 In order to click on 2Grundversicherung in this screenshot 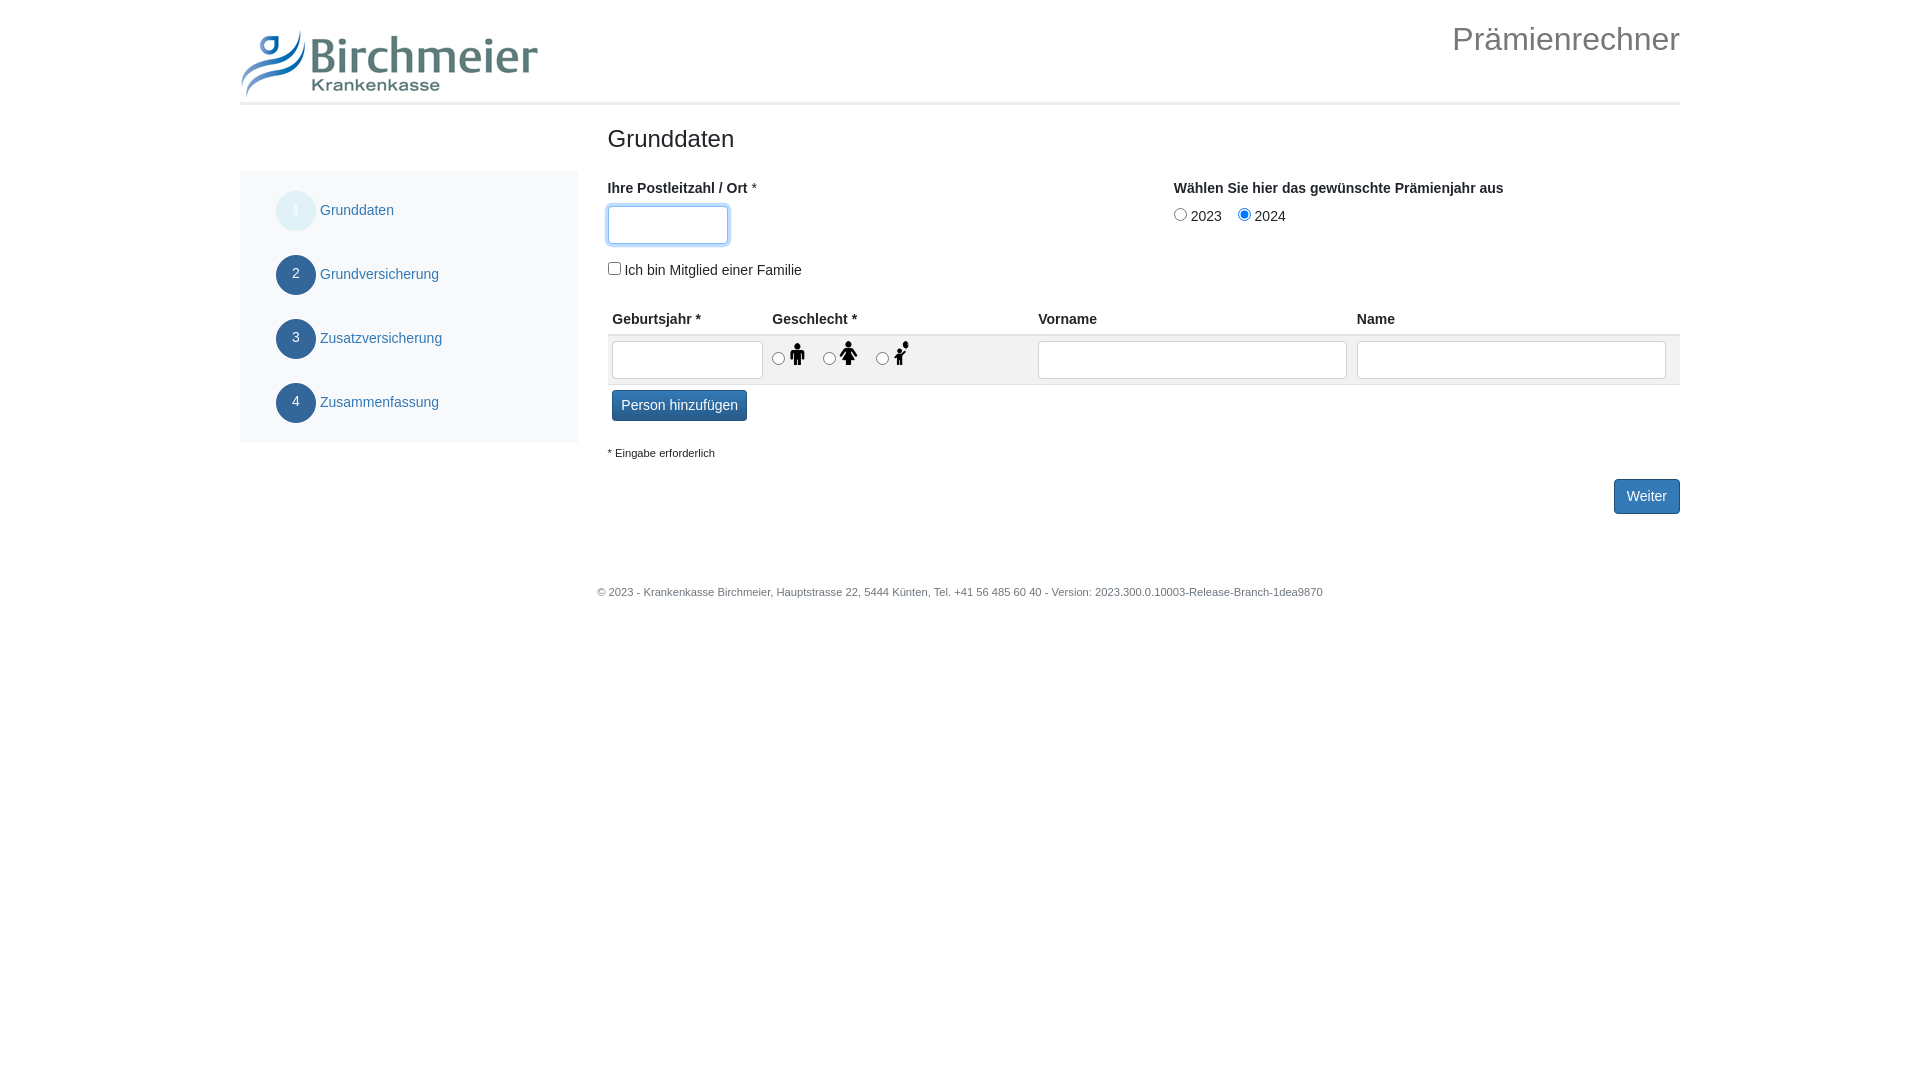, I will do `click(357, 275)`.